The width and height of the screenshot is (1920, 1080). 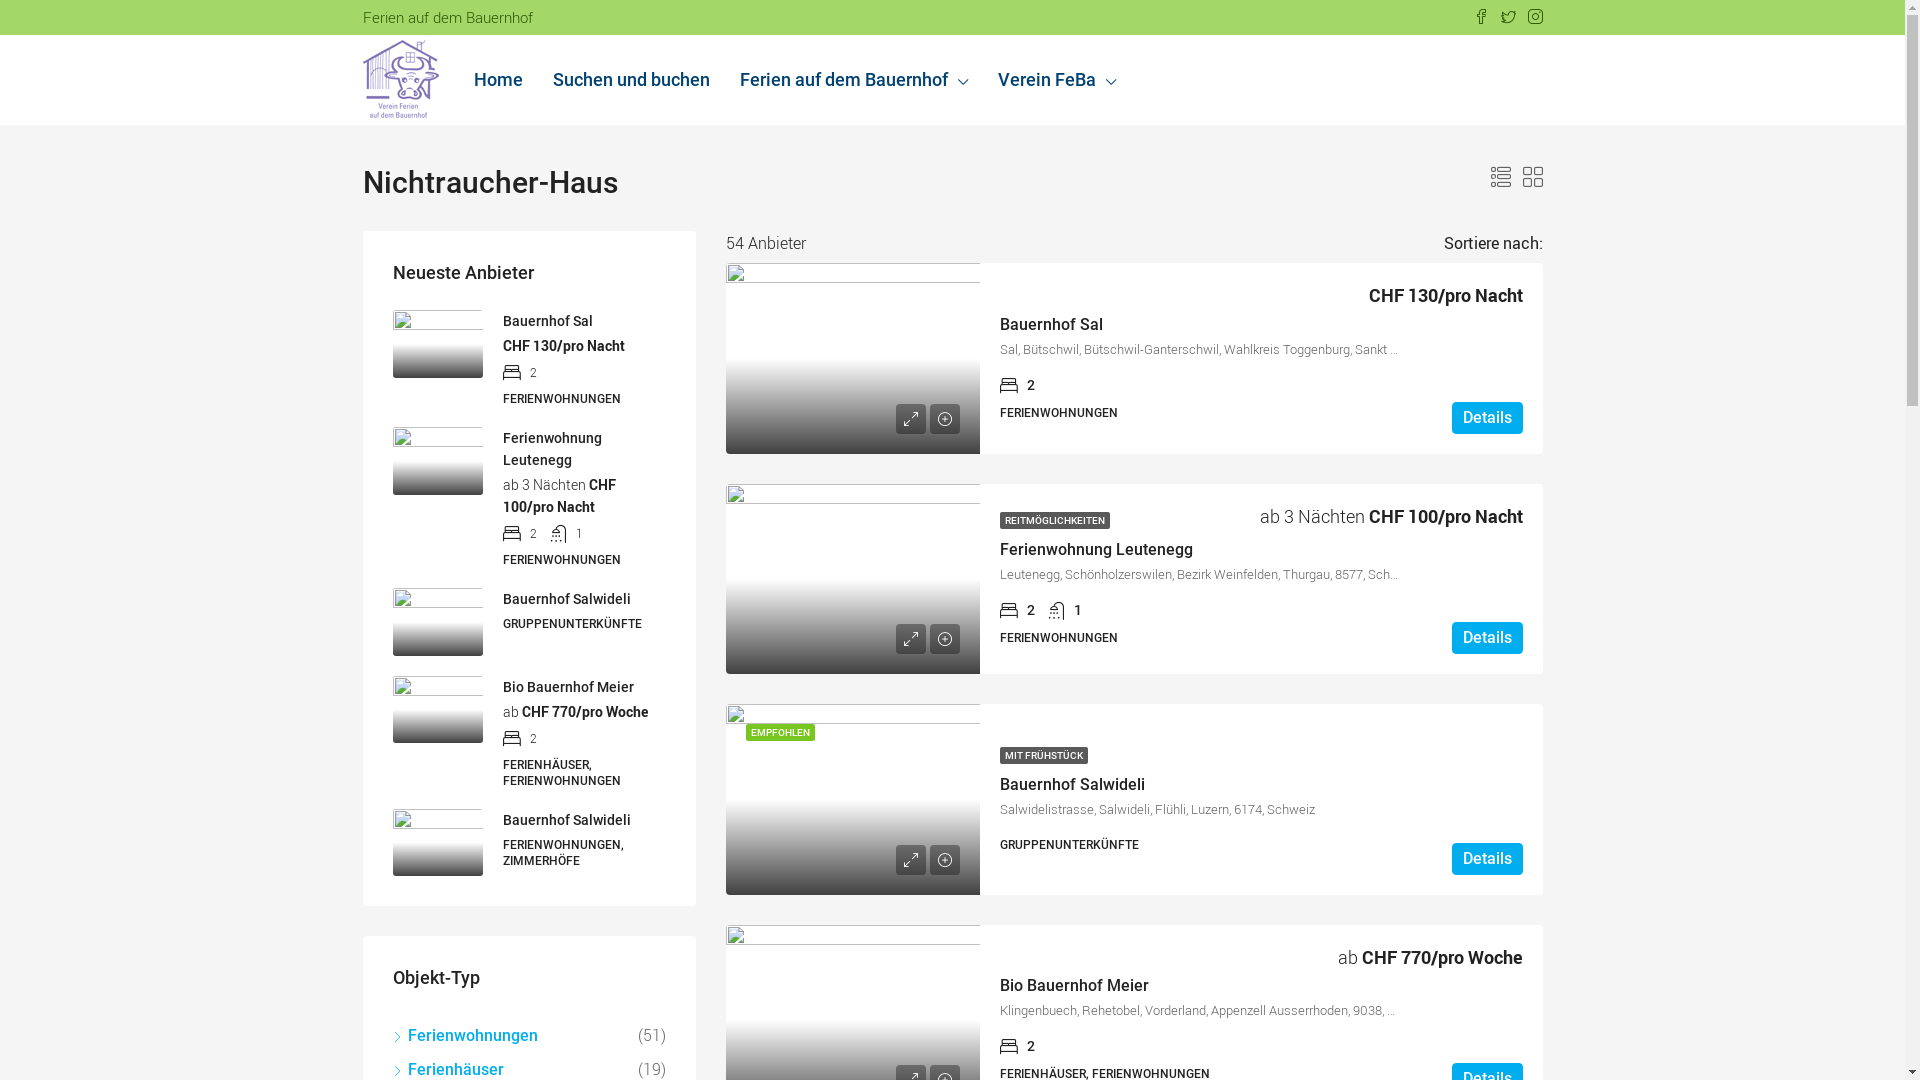 I want to click on Ferienwohnung Leutenegg, so click(x=552, y=449).